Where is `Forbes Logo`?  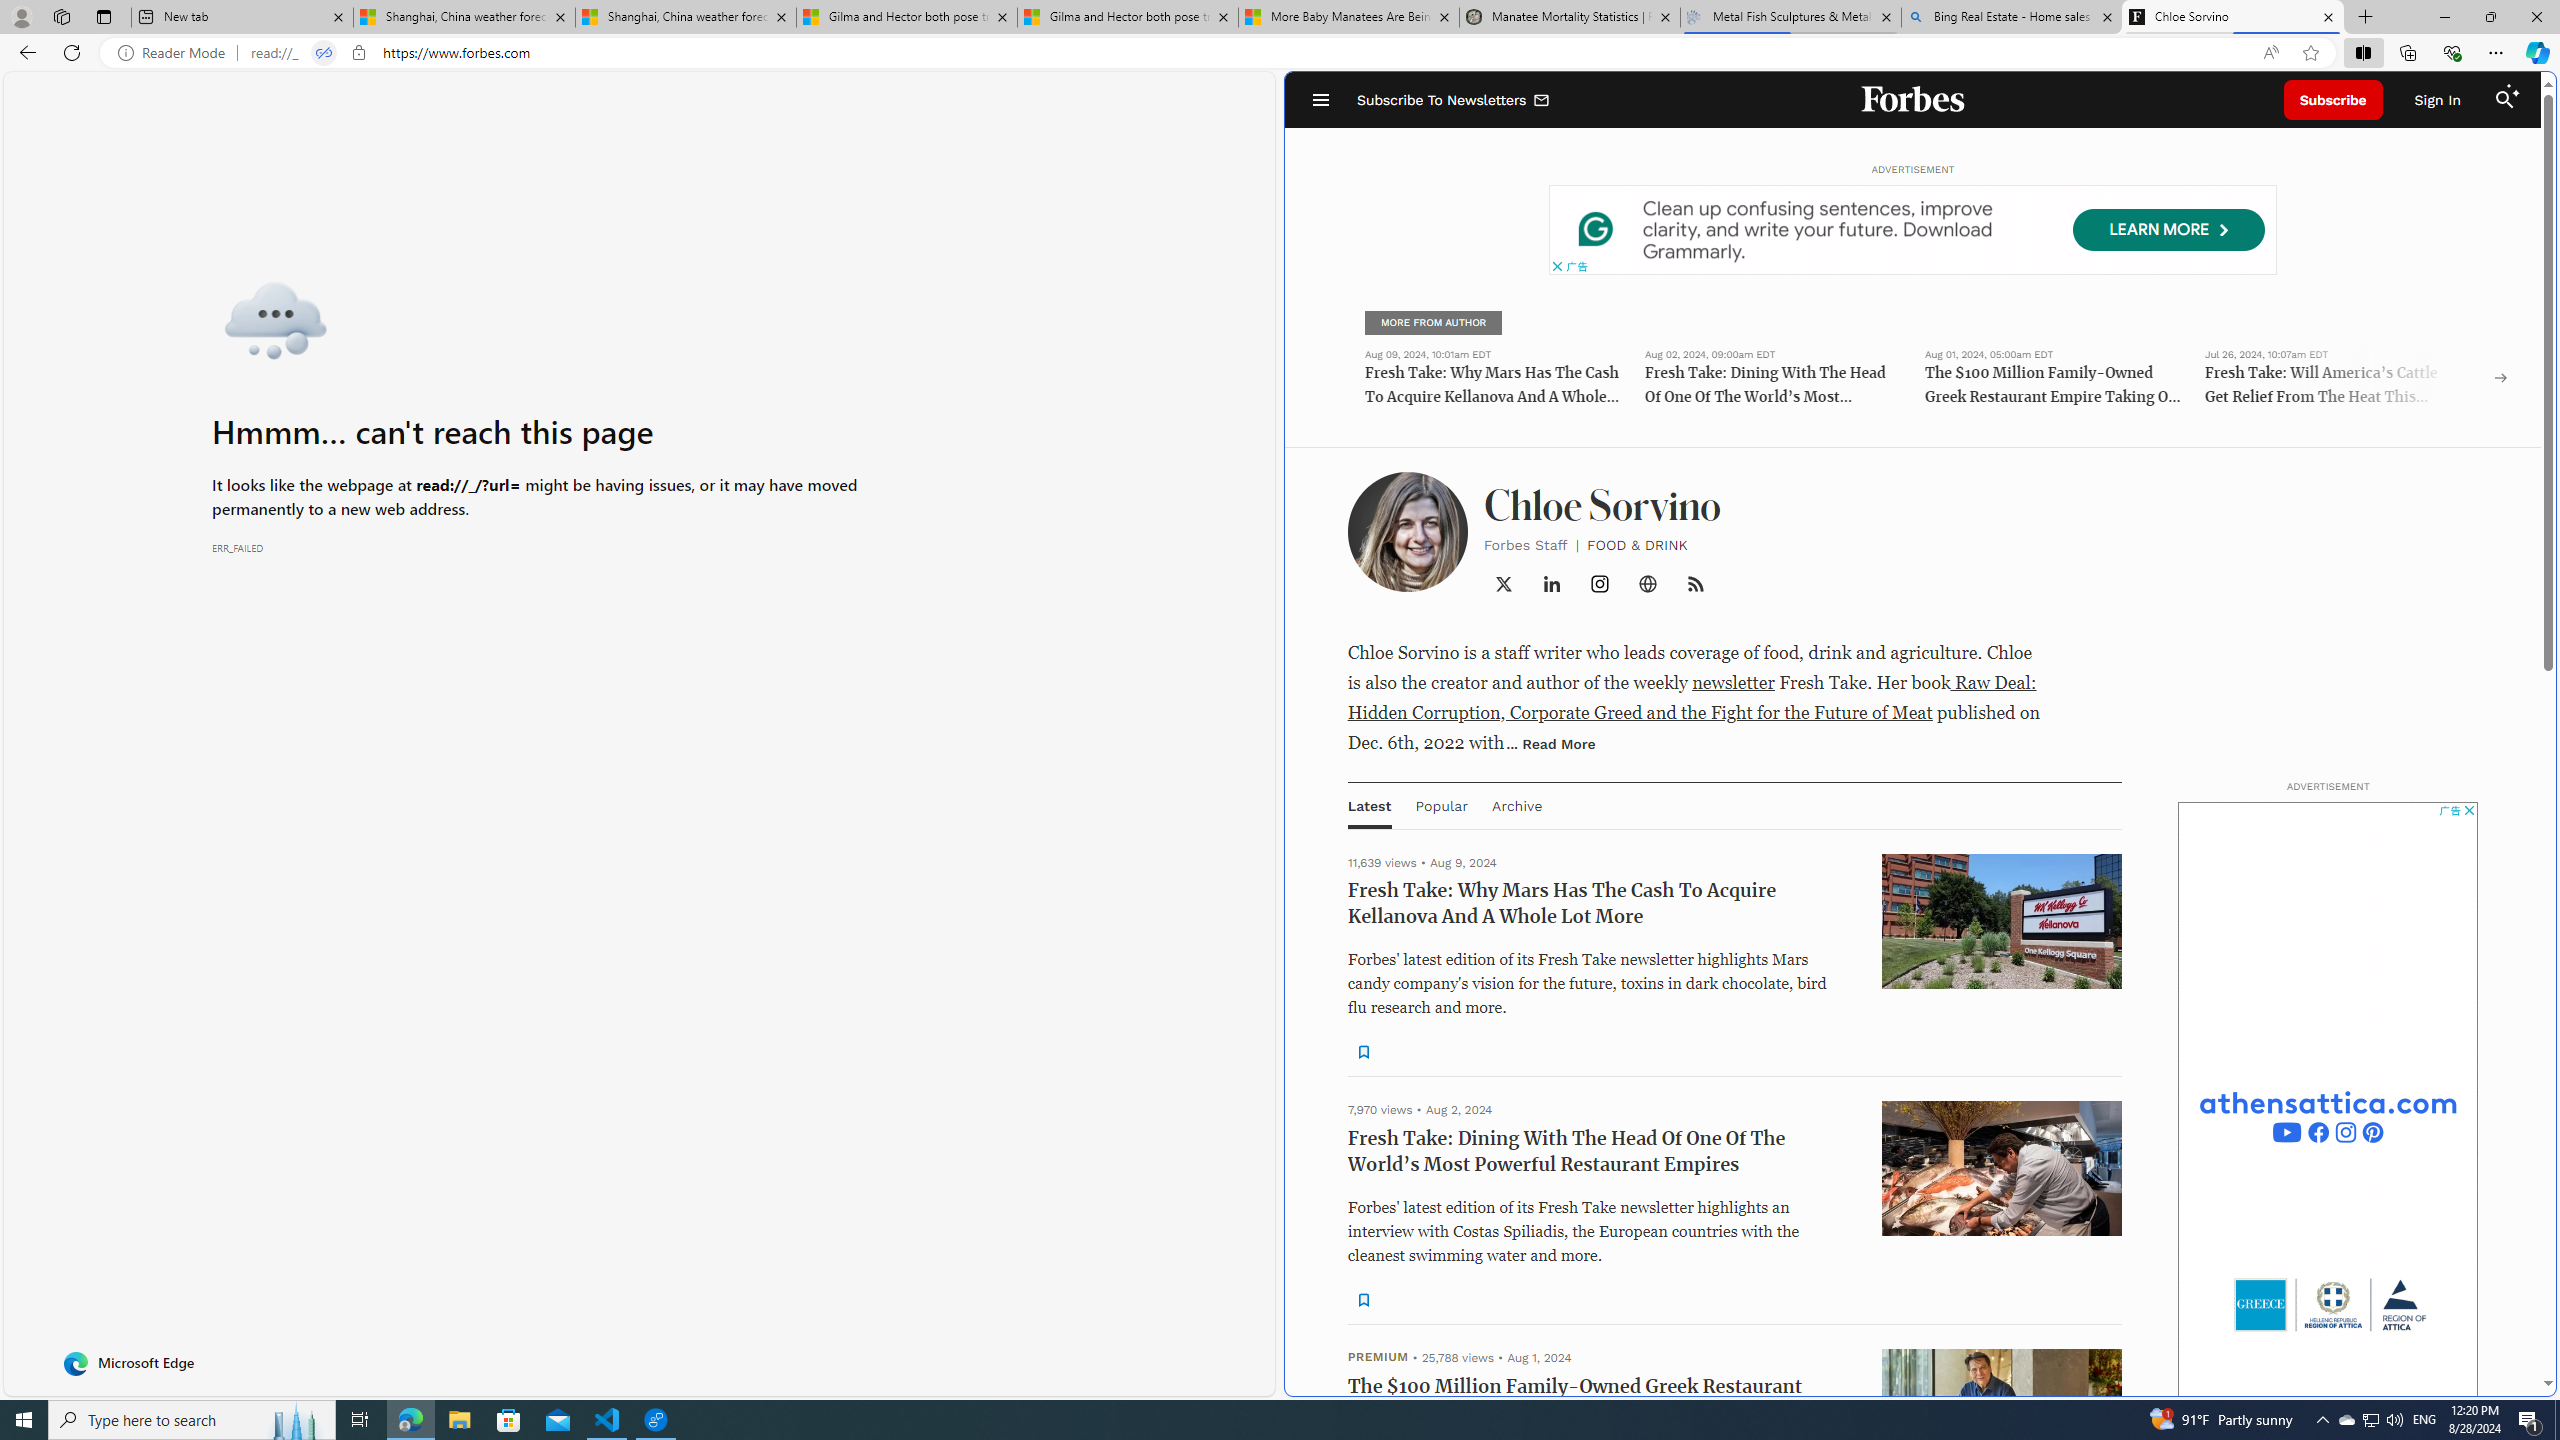 Forbes Logo is located at coordinates (1914, 100).